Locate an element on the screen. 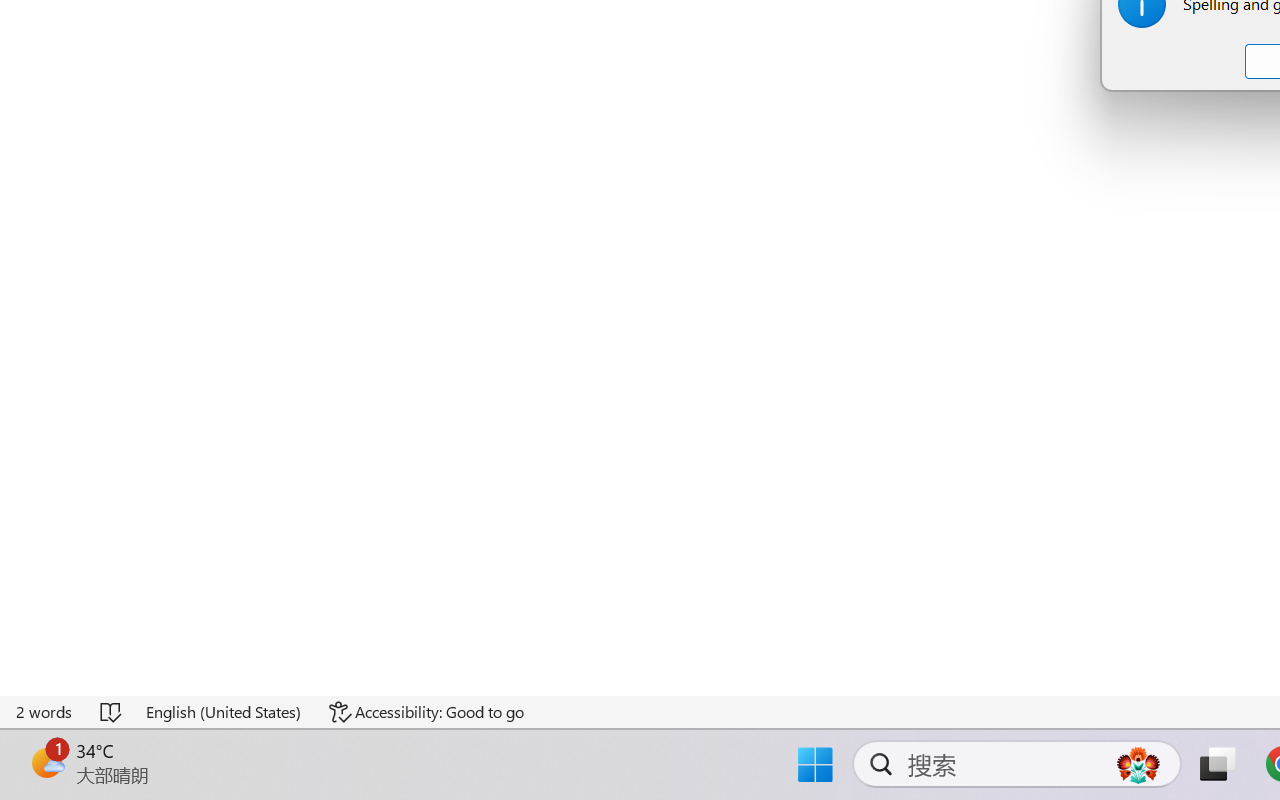  AutomationID: DynamicSearchBoxGleamImage is located at coordinates (1138, 764).